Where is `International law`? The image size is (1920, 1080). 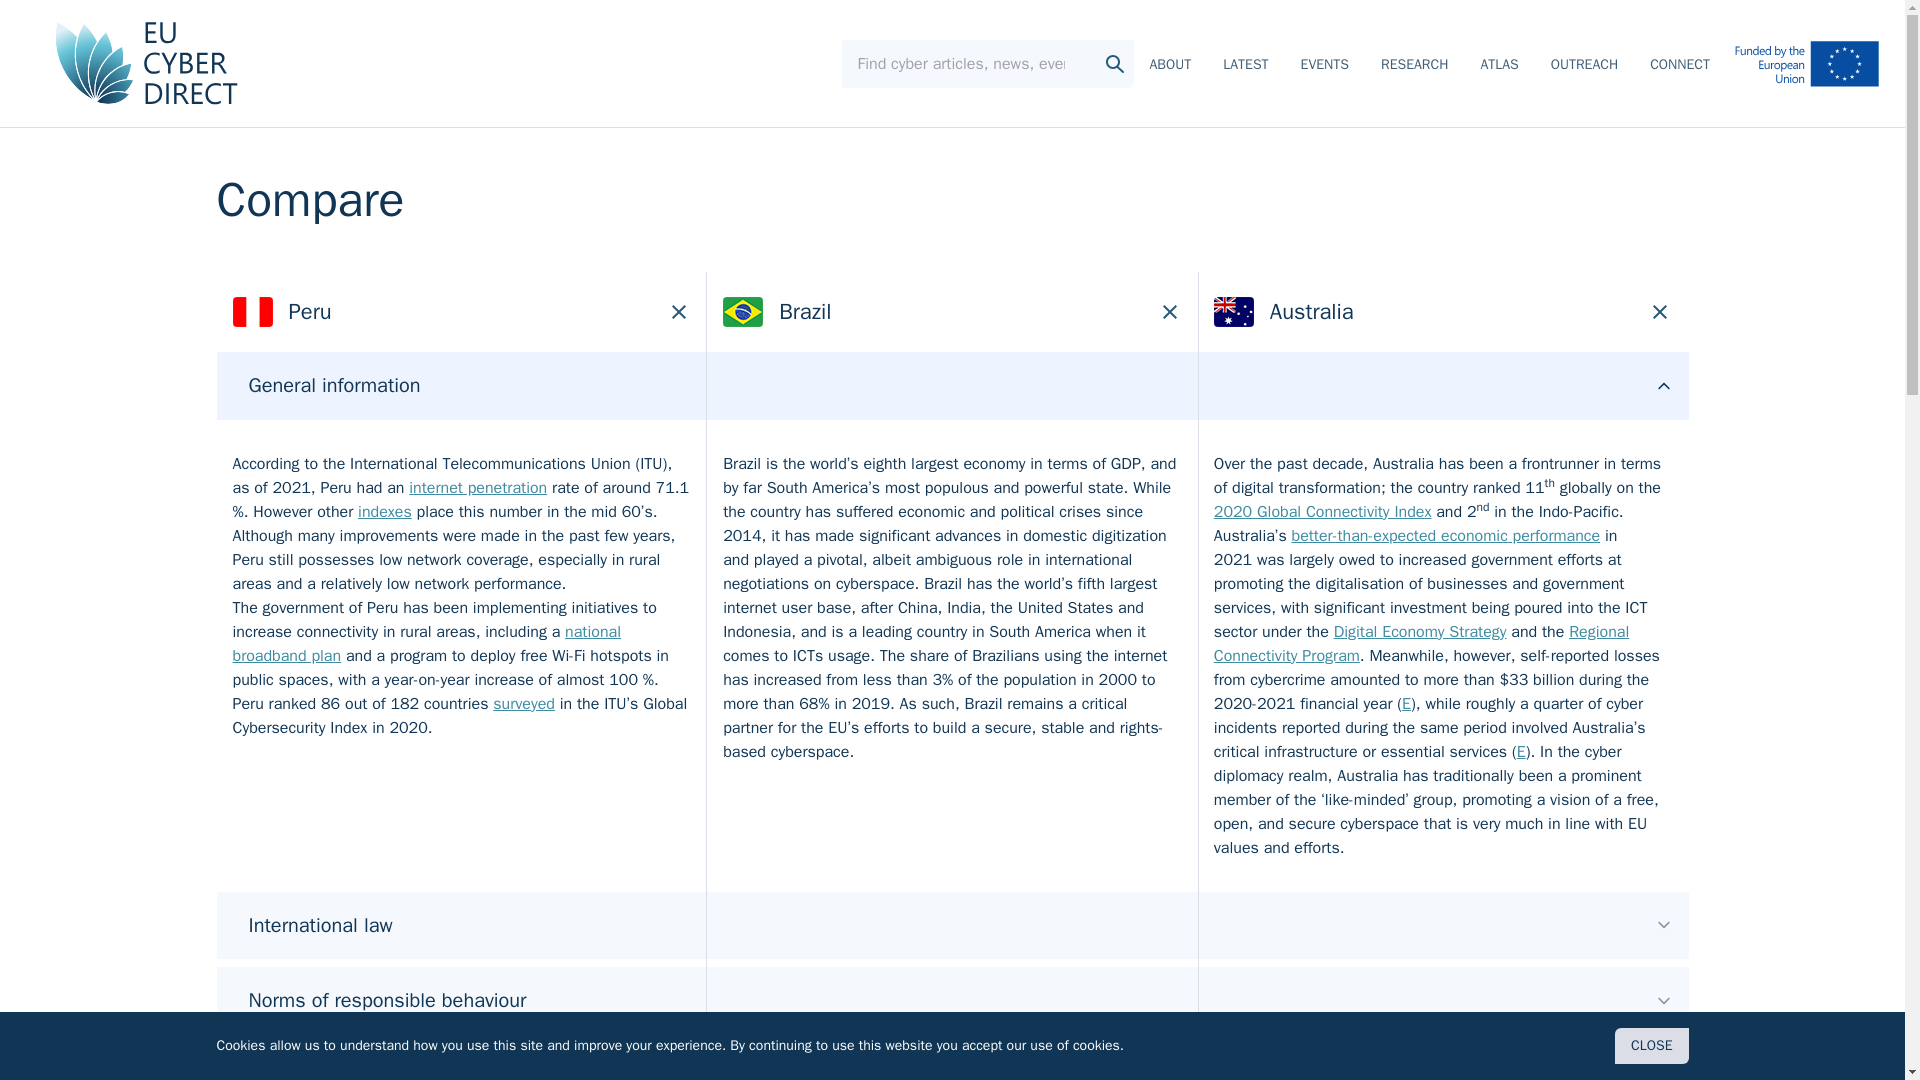 International law is located at coordinates (951, 926).